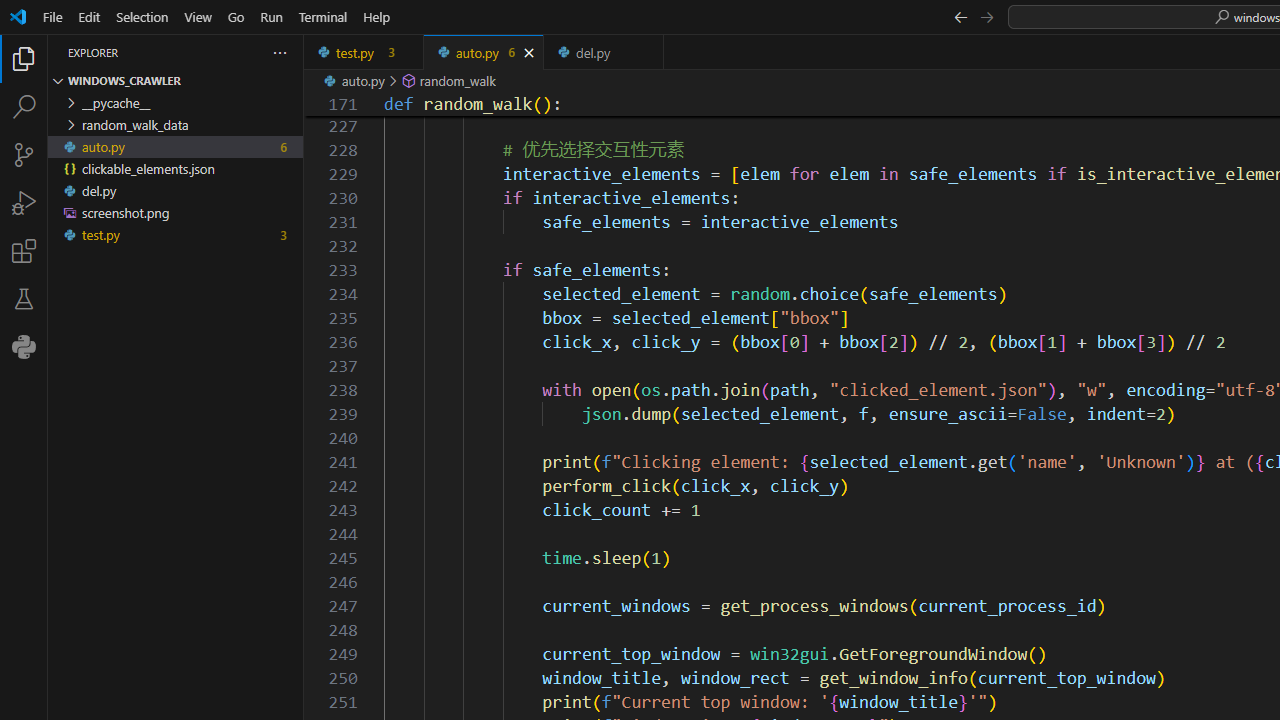  What do you see at coordinates (364, 52) in the screenshot?
I see `test.py` at bounding box center [364, 52].